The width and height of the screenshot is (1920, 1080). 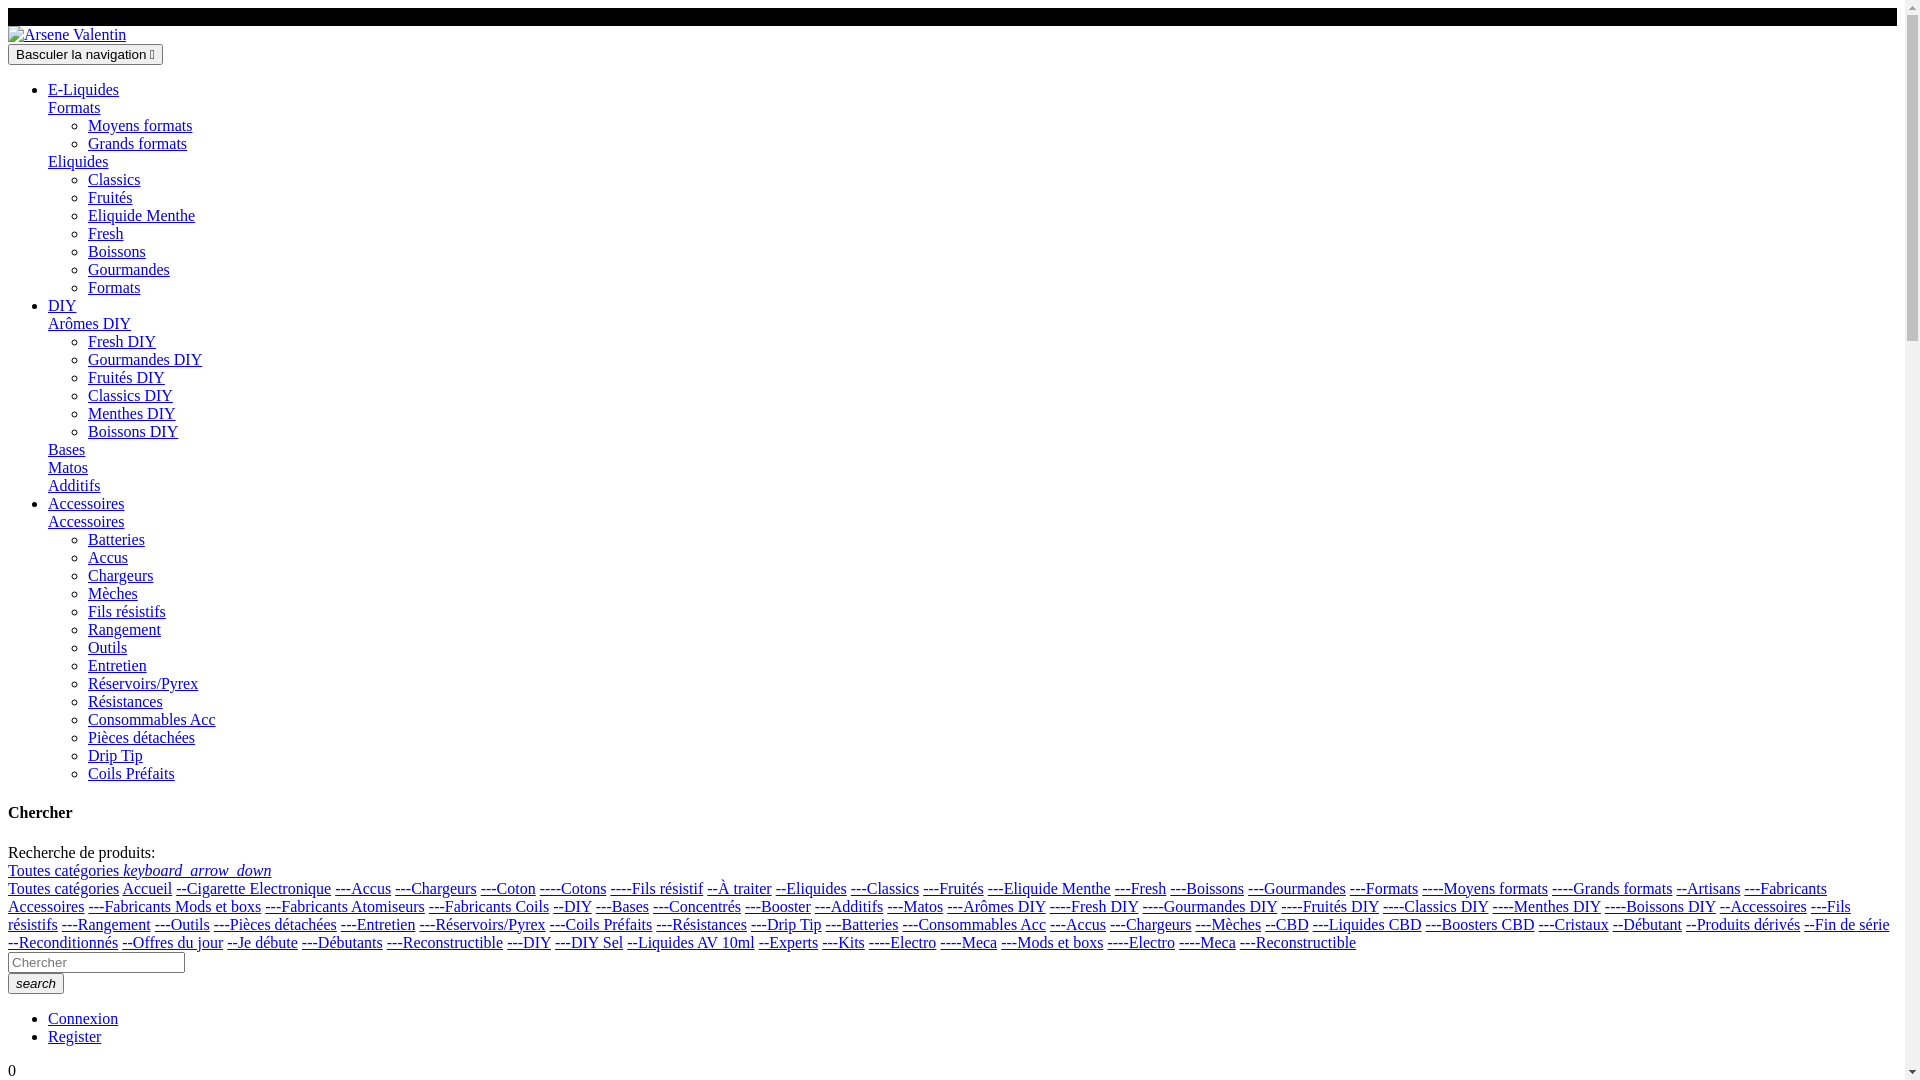 What do you see at coordinates (915, 906) in the screenshot?
I see `---Matos` at bounding box center [915, 906].